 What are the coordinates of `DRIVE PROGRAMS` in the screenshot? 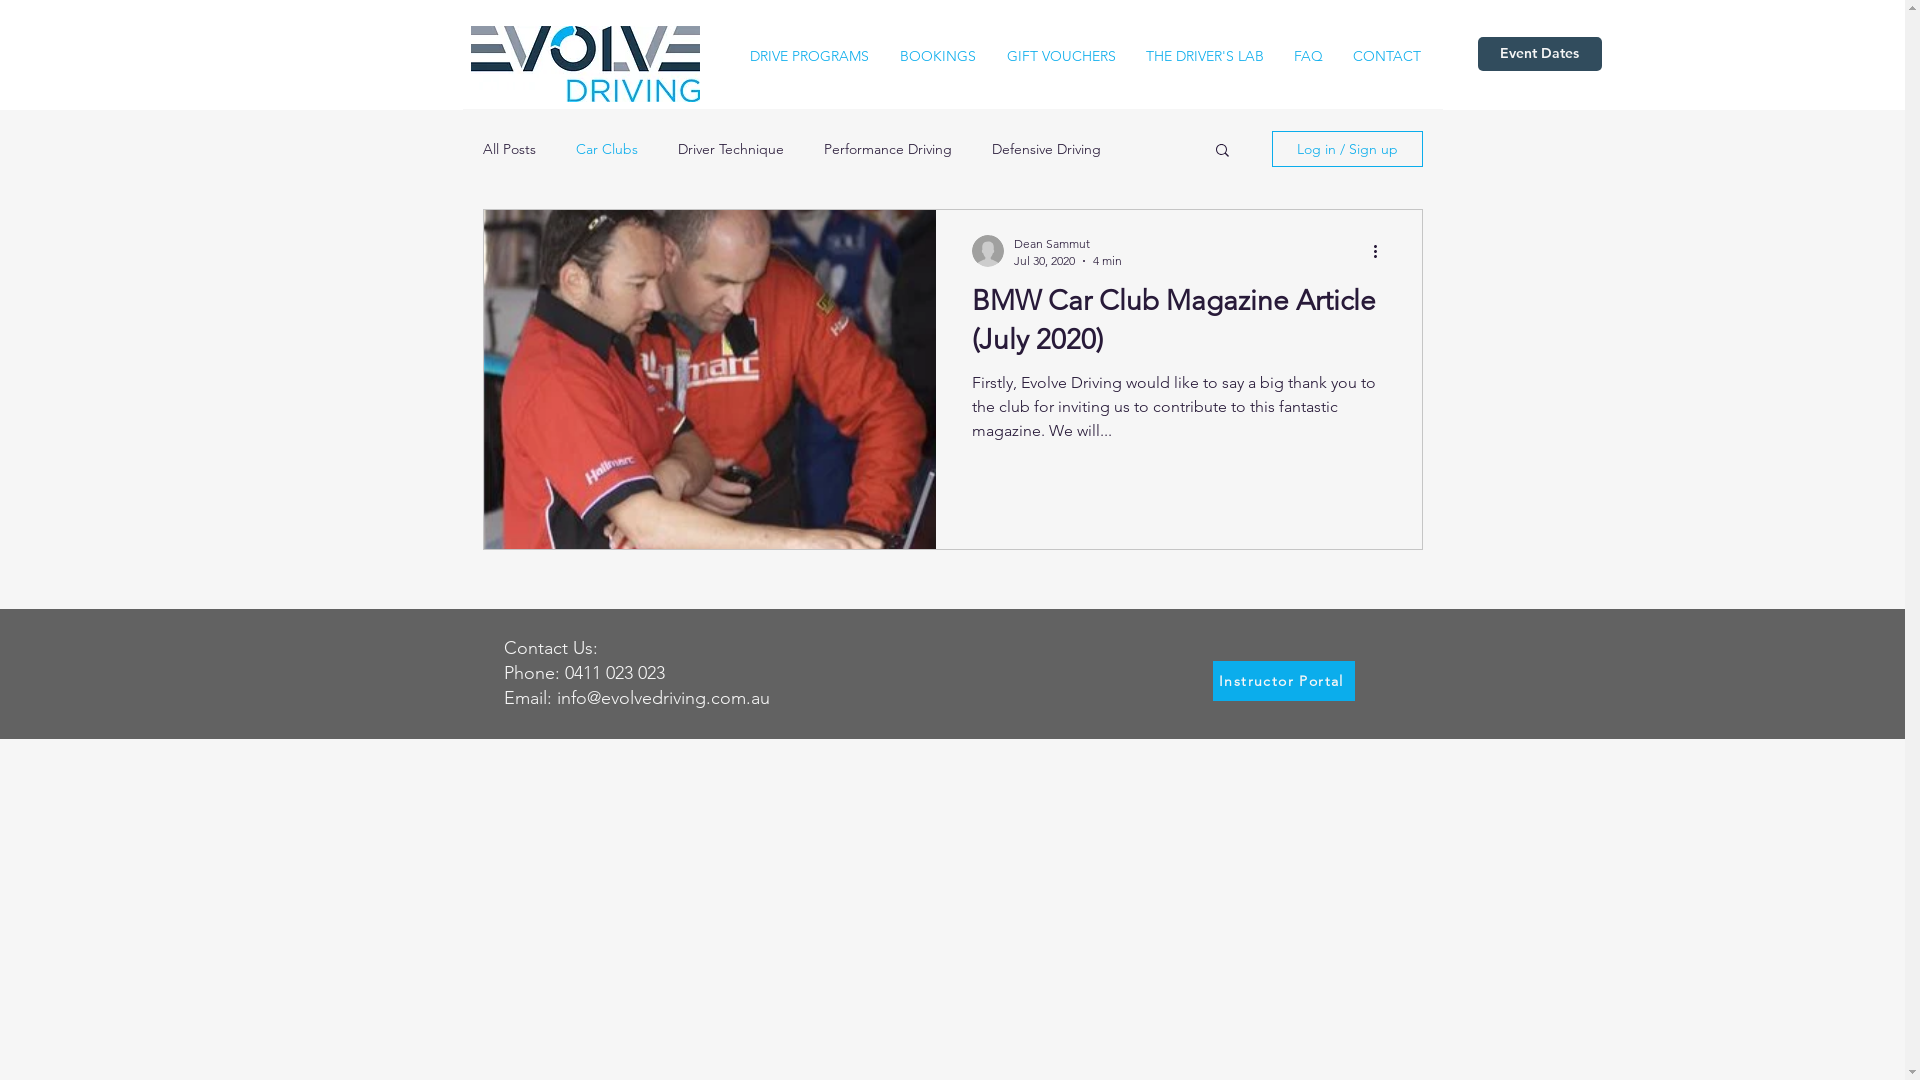 It's located at (809, 56).